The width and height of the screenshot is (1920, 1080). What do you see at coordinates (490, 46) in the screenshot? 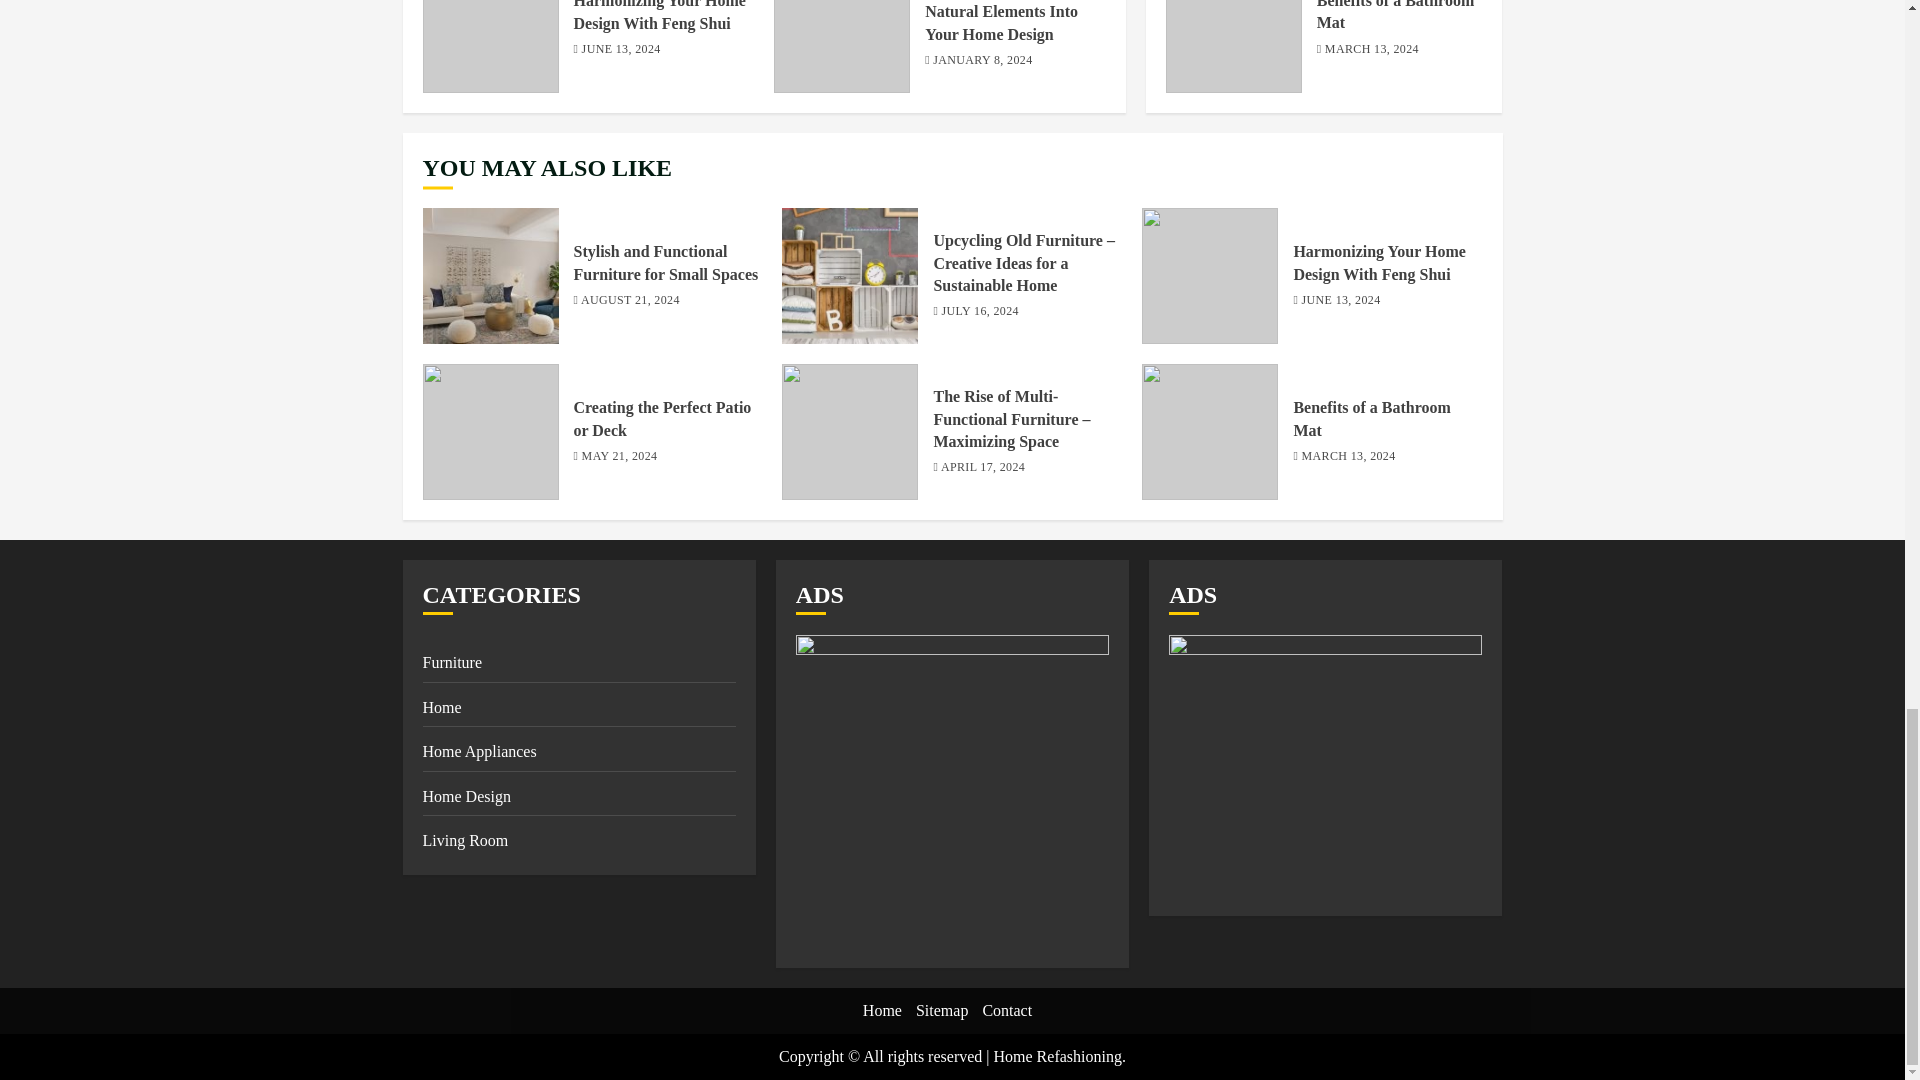
I see `Harmonizing Your Home Design With Feng Shui` at bounding box center [490, 46].